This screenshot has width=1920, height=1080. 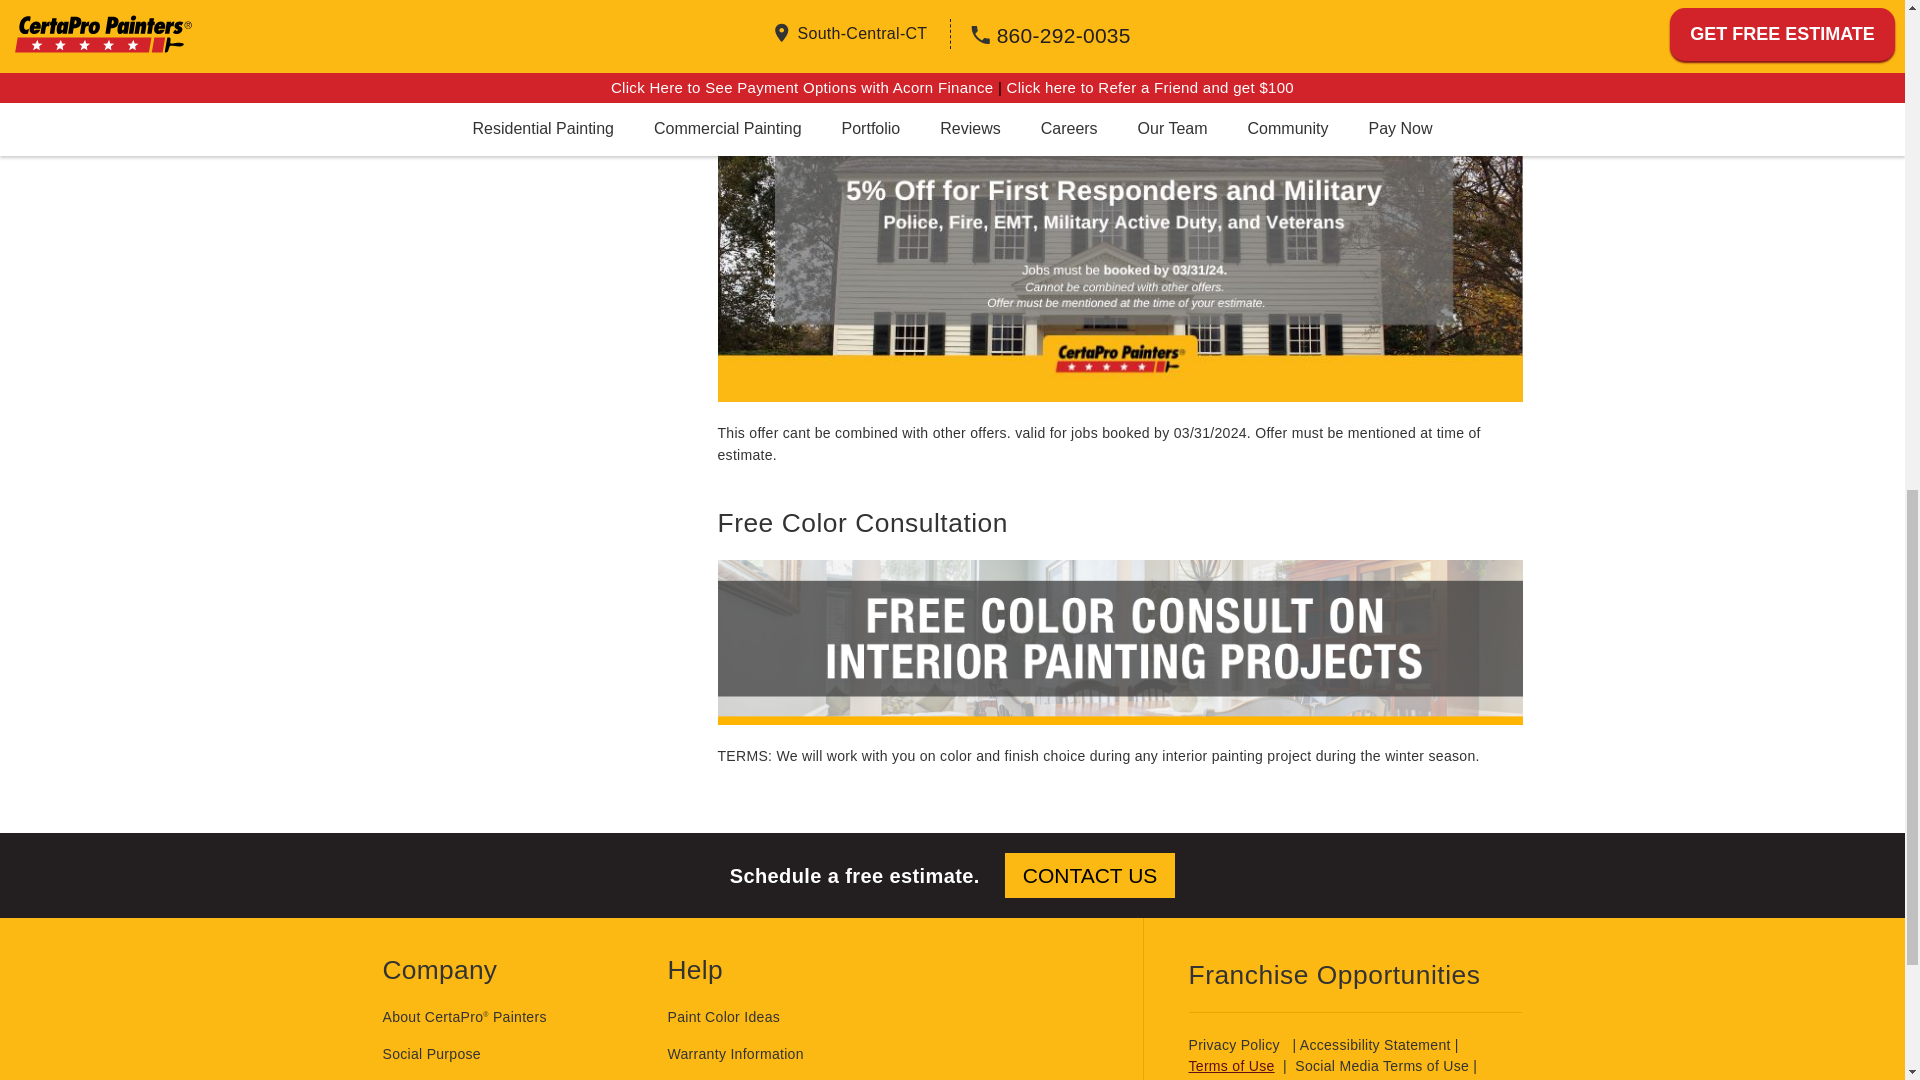 I want to click on CONTACT US, so click(x=1090, y=875).